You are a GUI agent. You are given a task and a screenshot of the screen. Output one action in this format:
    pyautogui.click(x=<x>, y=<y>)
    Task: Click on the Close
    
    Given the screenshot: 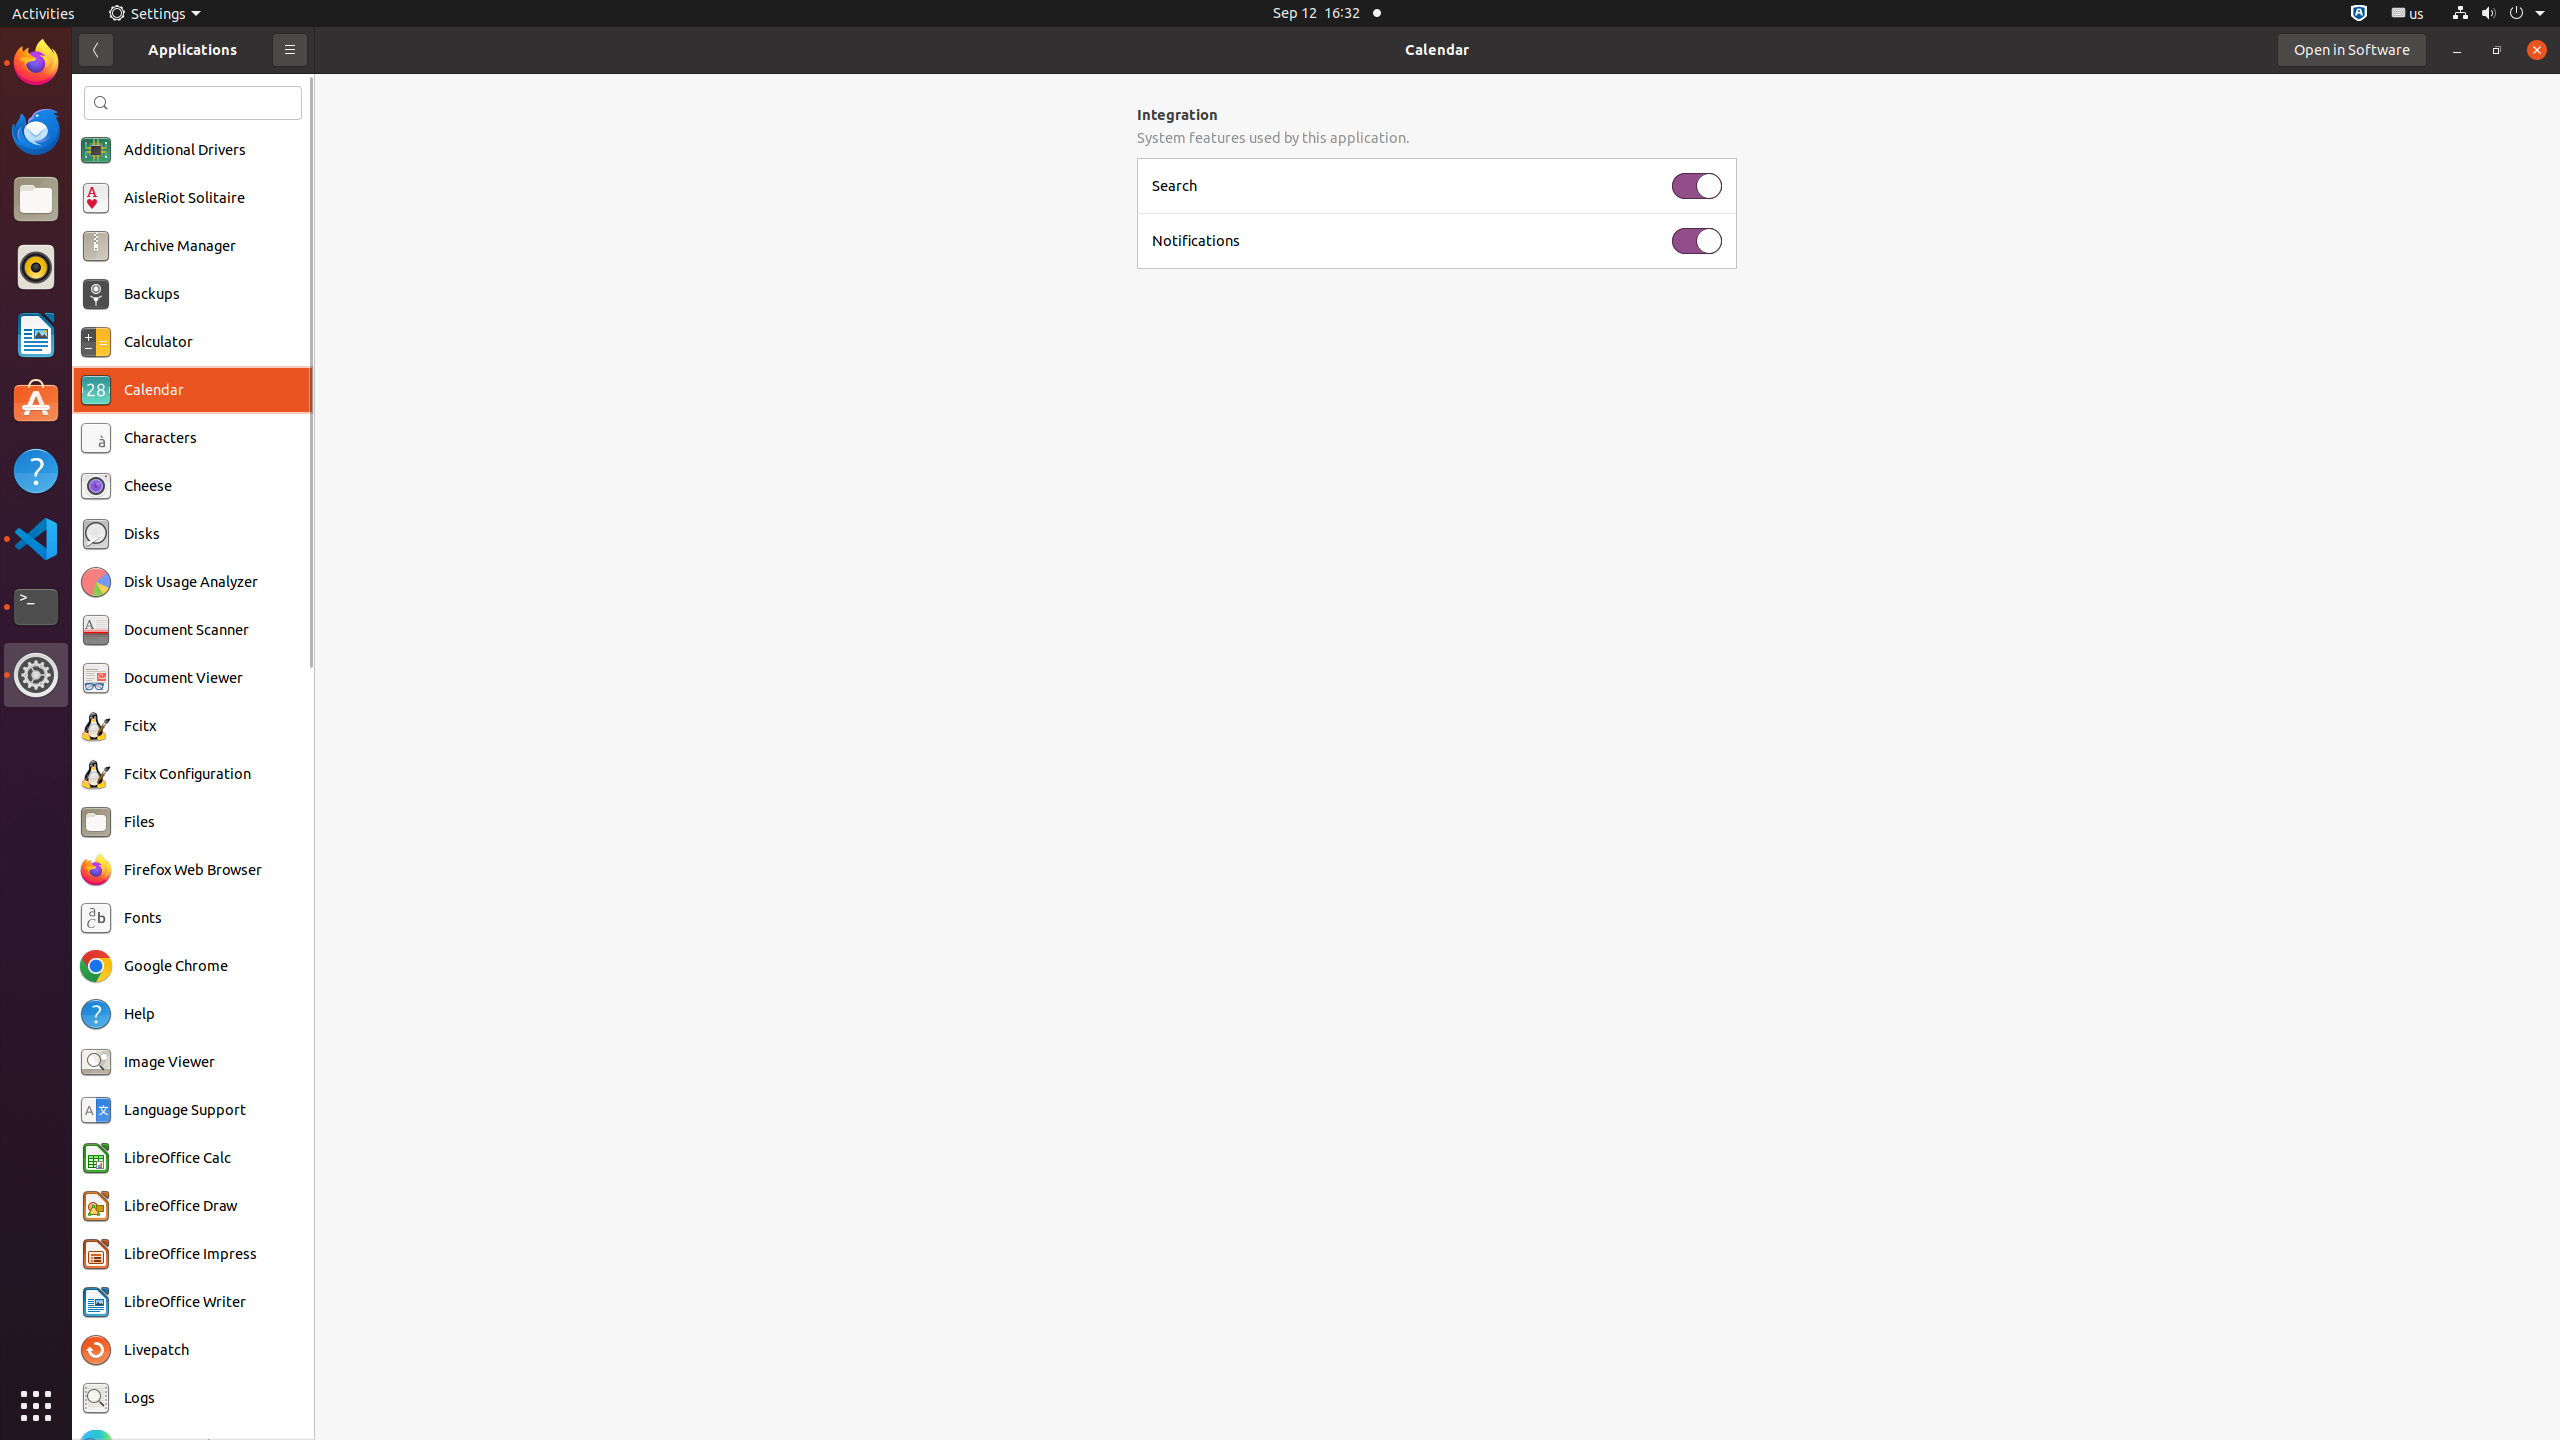 What is the action you would take?
    pyautogui.click(x=2537, y=50)
    